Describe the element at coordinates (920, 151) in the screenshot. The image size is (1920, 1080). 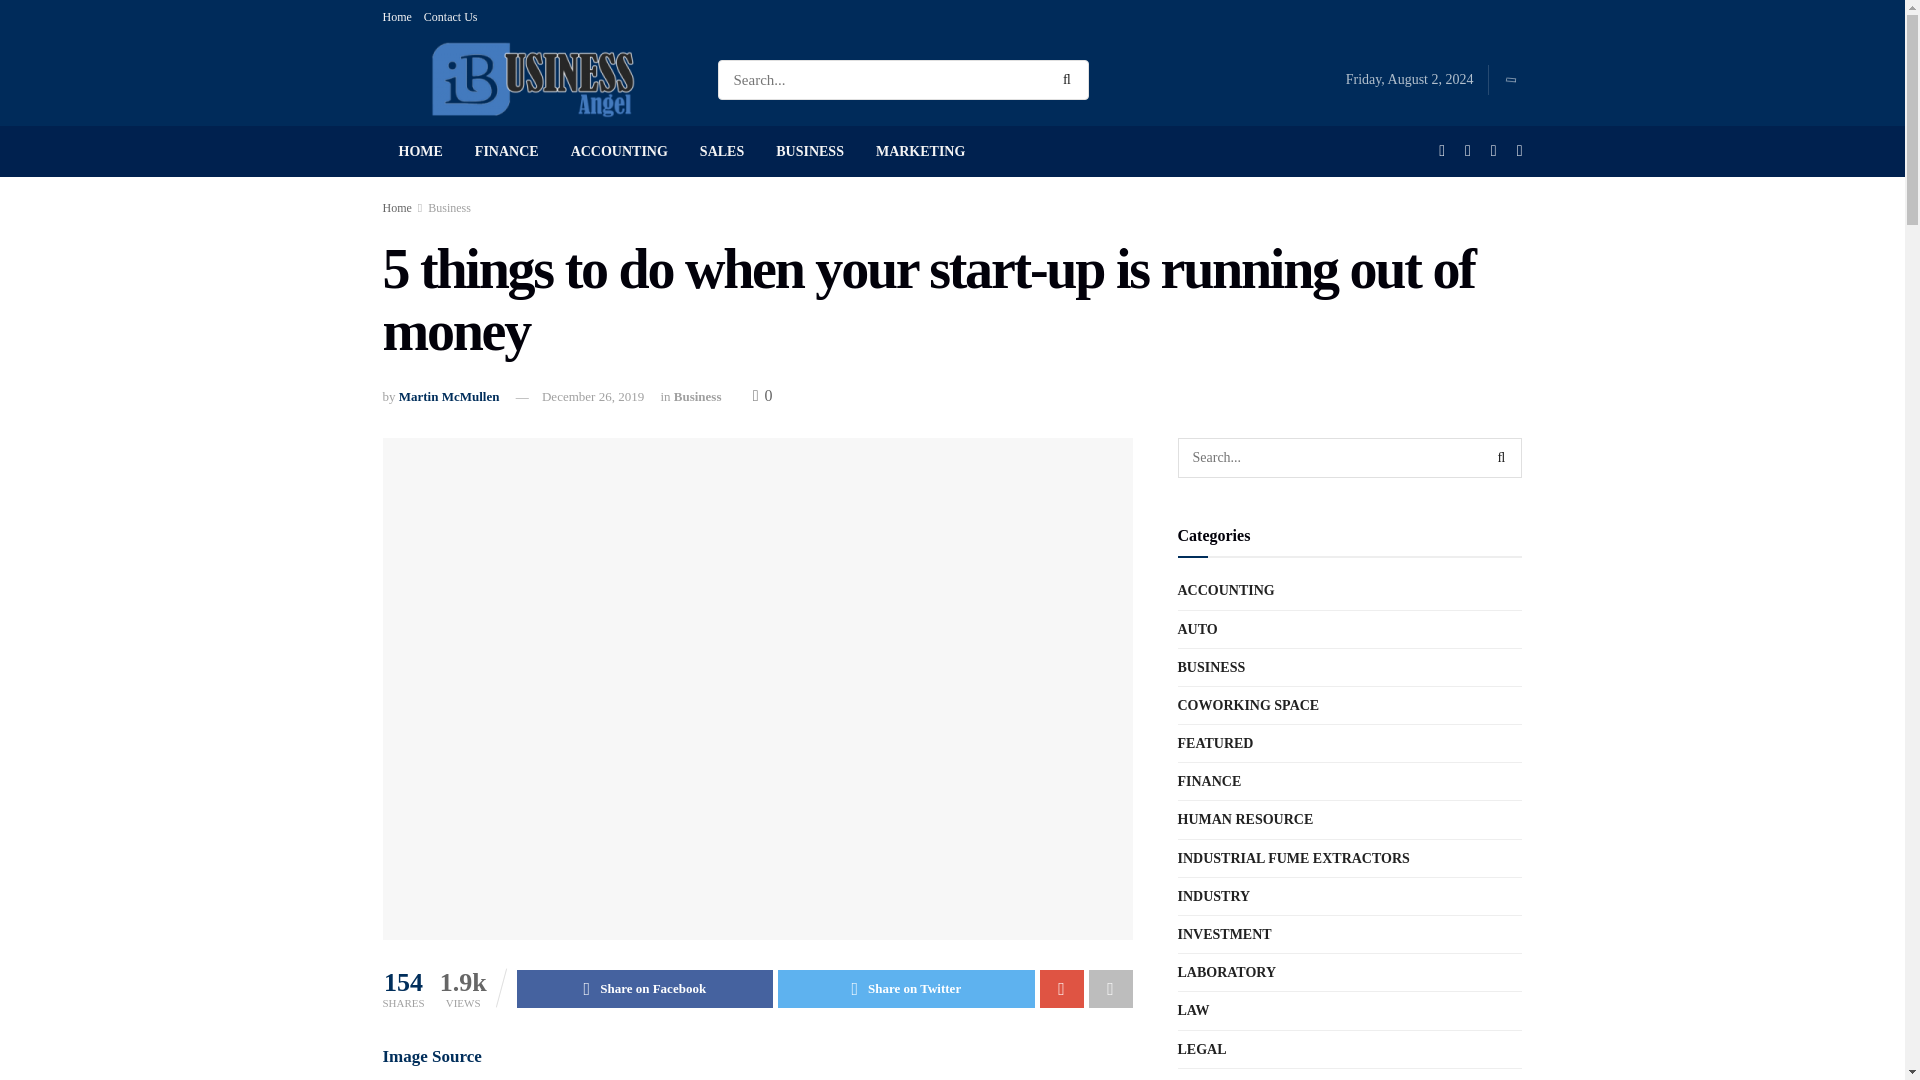
I see `MARKETING` at that location.